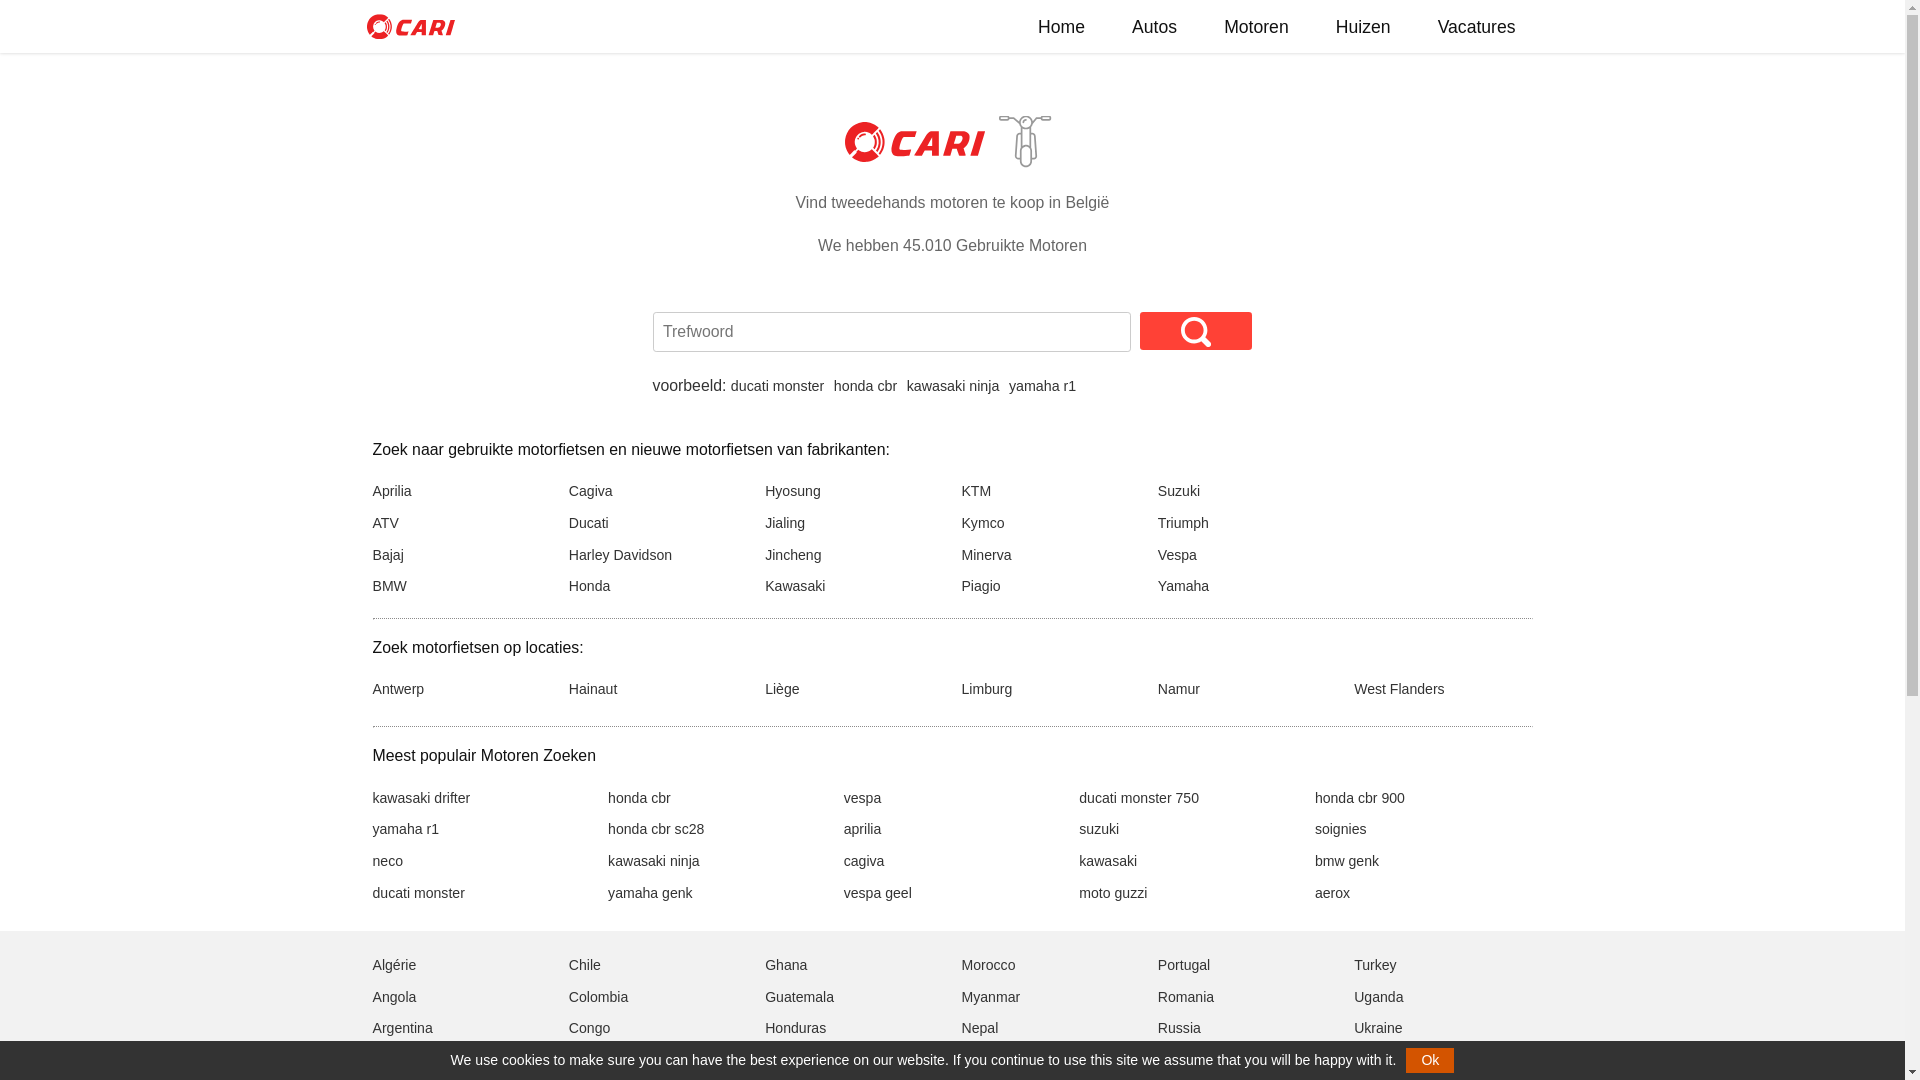 This screenshot has width=1920, height=1080. I want to click on Honduras, so click(796, 1028).